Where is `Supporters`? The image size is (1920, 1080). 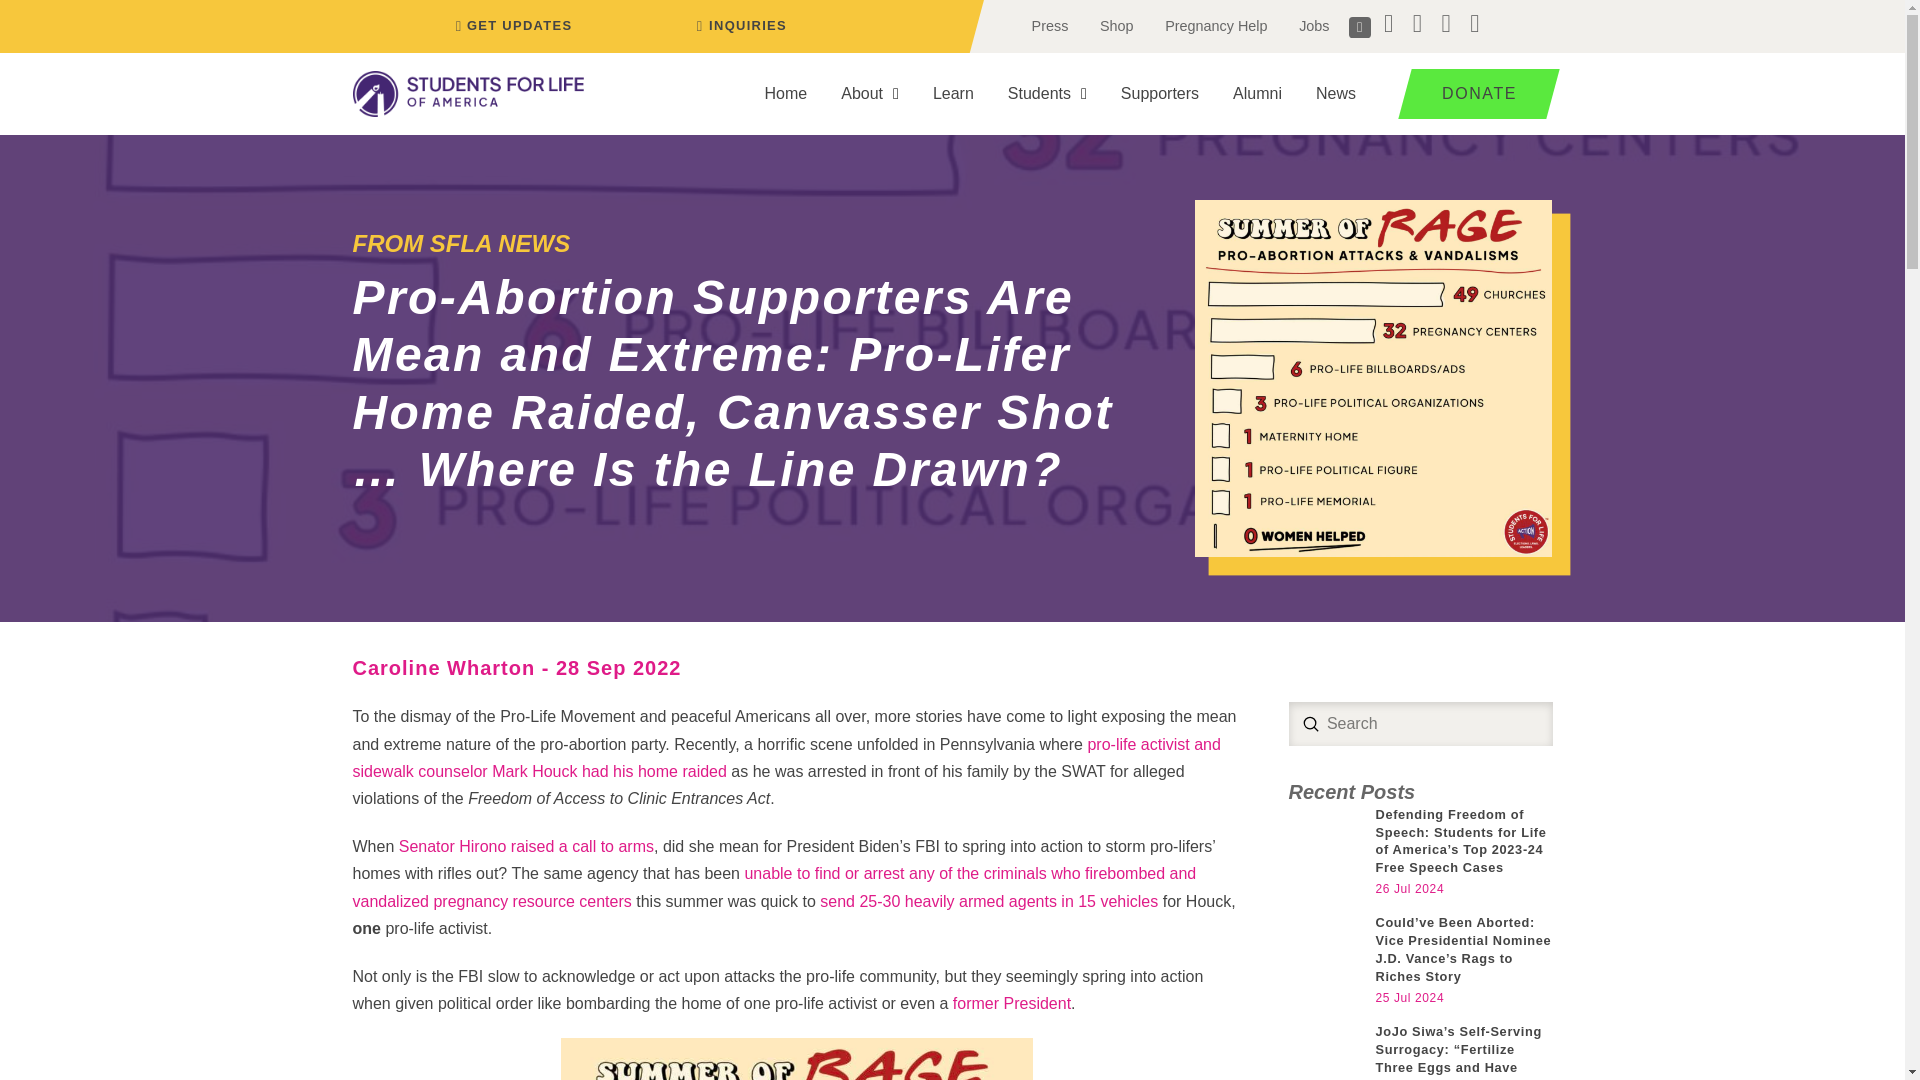 Supporters is located at coordinates (1160, 94).